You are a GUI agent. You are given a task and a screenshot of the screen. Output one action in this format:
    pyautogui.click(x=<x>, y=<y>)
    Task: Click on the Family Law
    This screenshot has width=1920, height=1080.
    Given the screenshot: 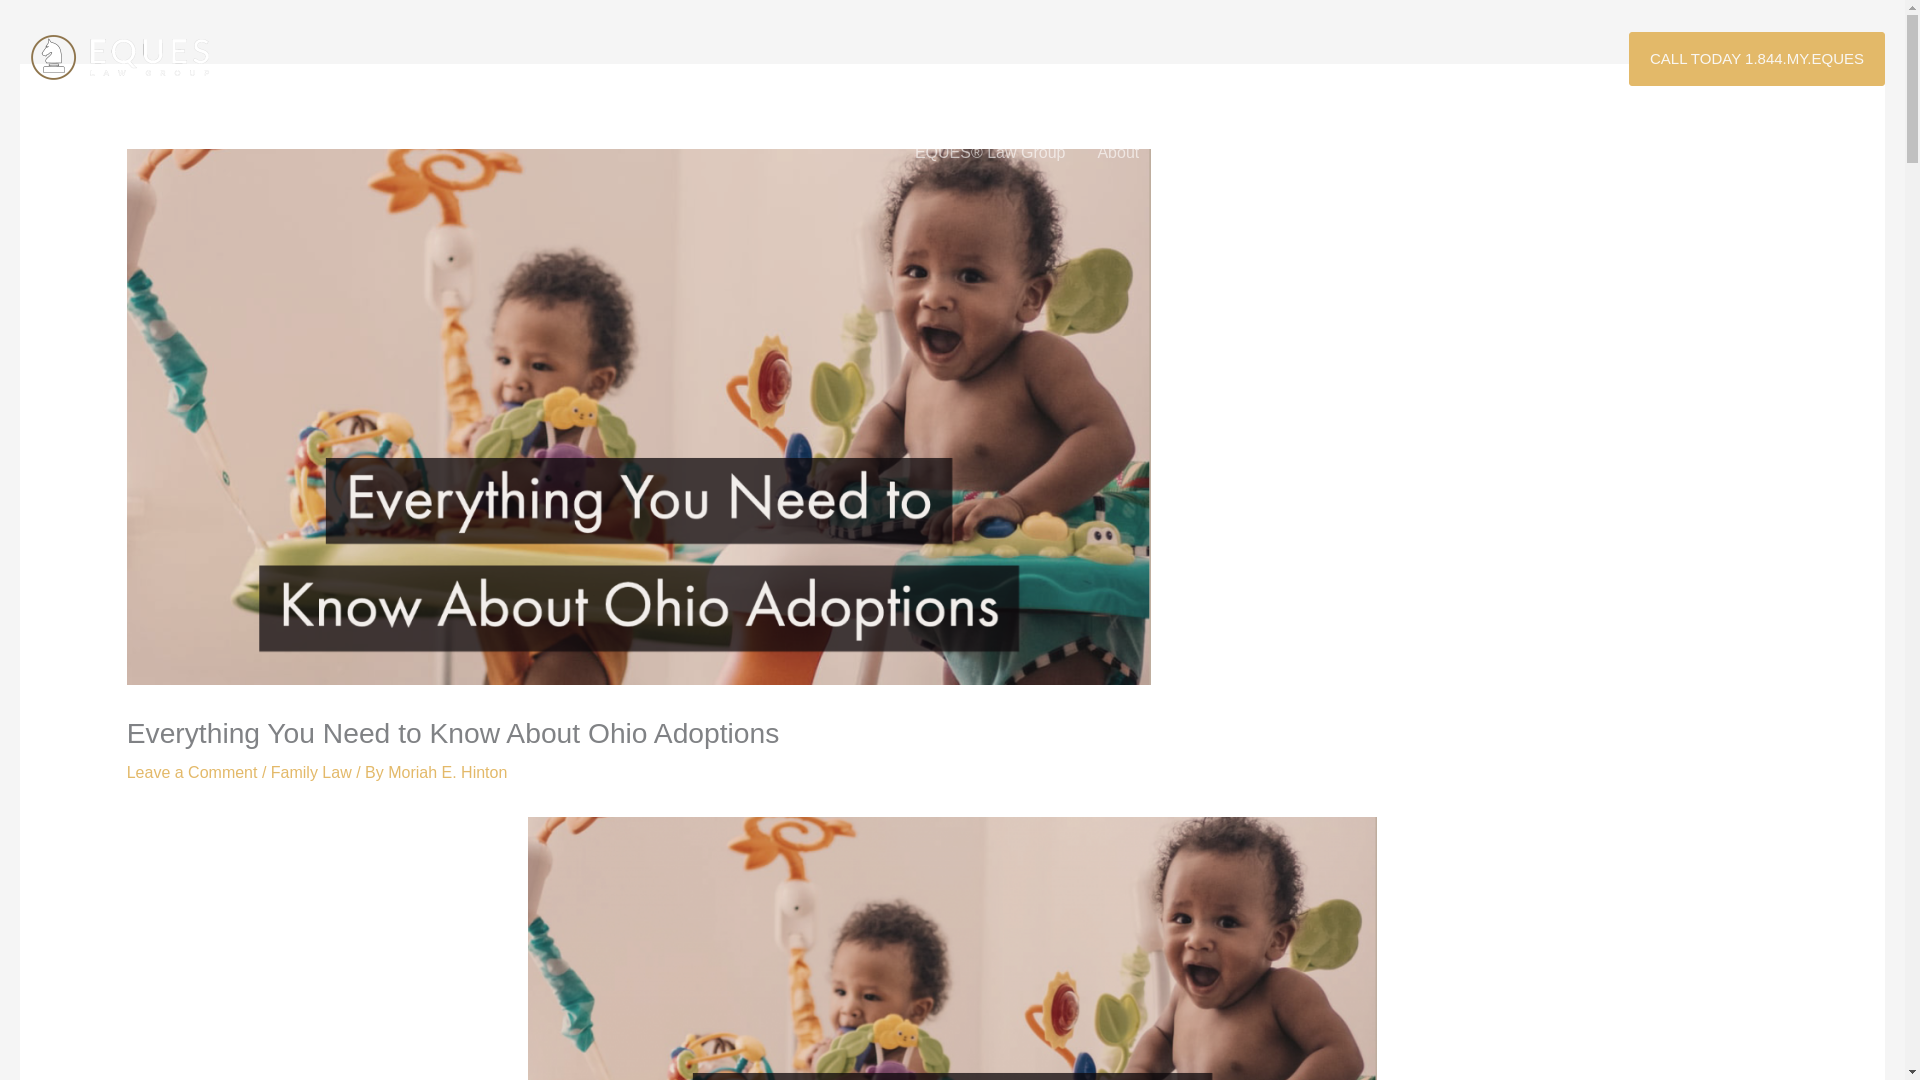 What is the action you would take?
    pyautogui.click(x=310, y=772)
    